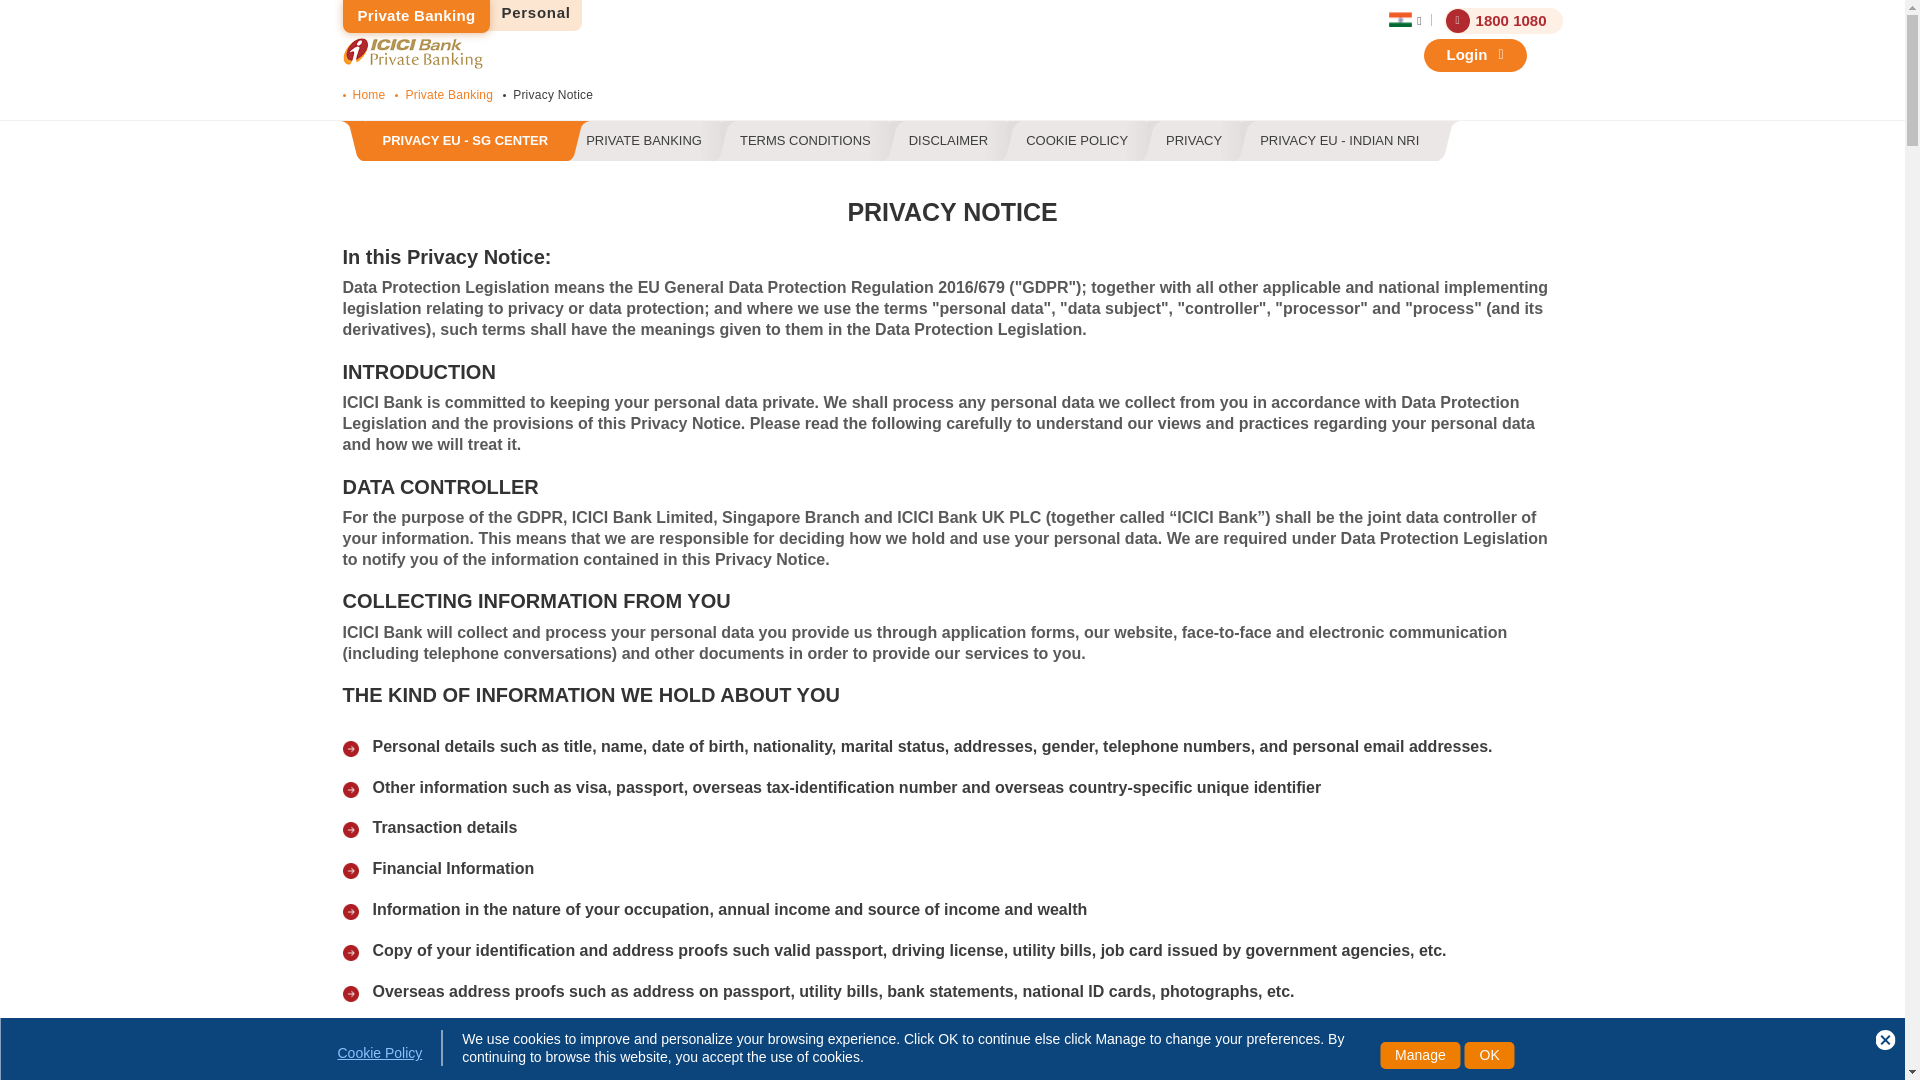 The image size is (1920, 1080). What do you see at coordinates (552, 94) in the screenshot?
I see `Privacy Notice` at bounding box center [552, 94].